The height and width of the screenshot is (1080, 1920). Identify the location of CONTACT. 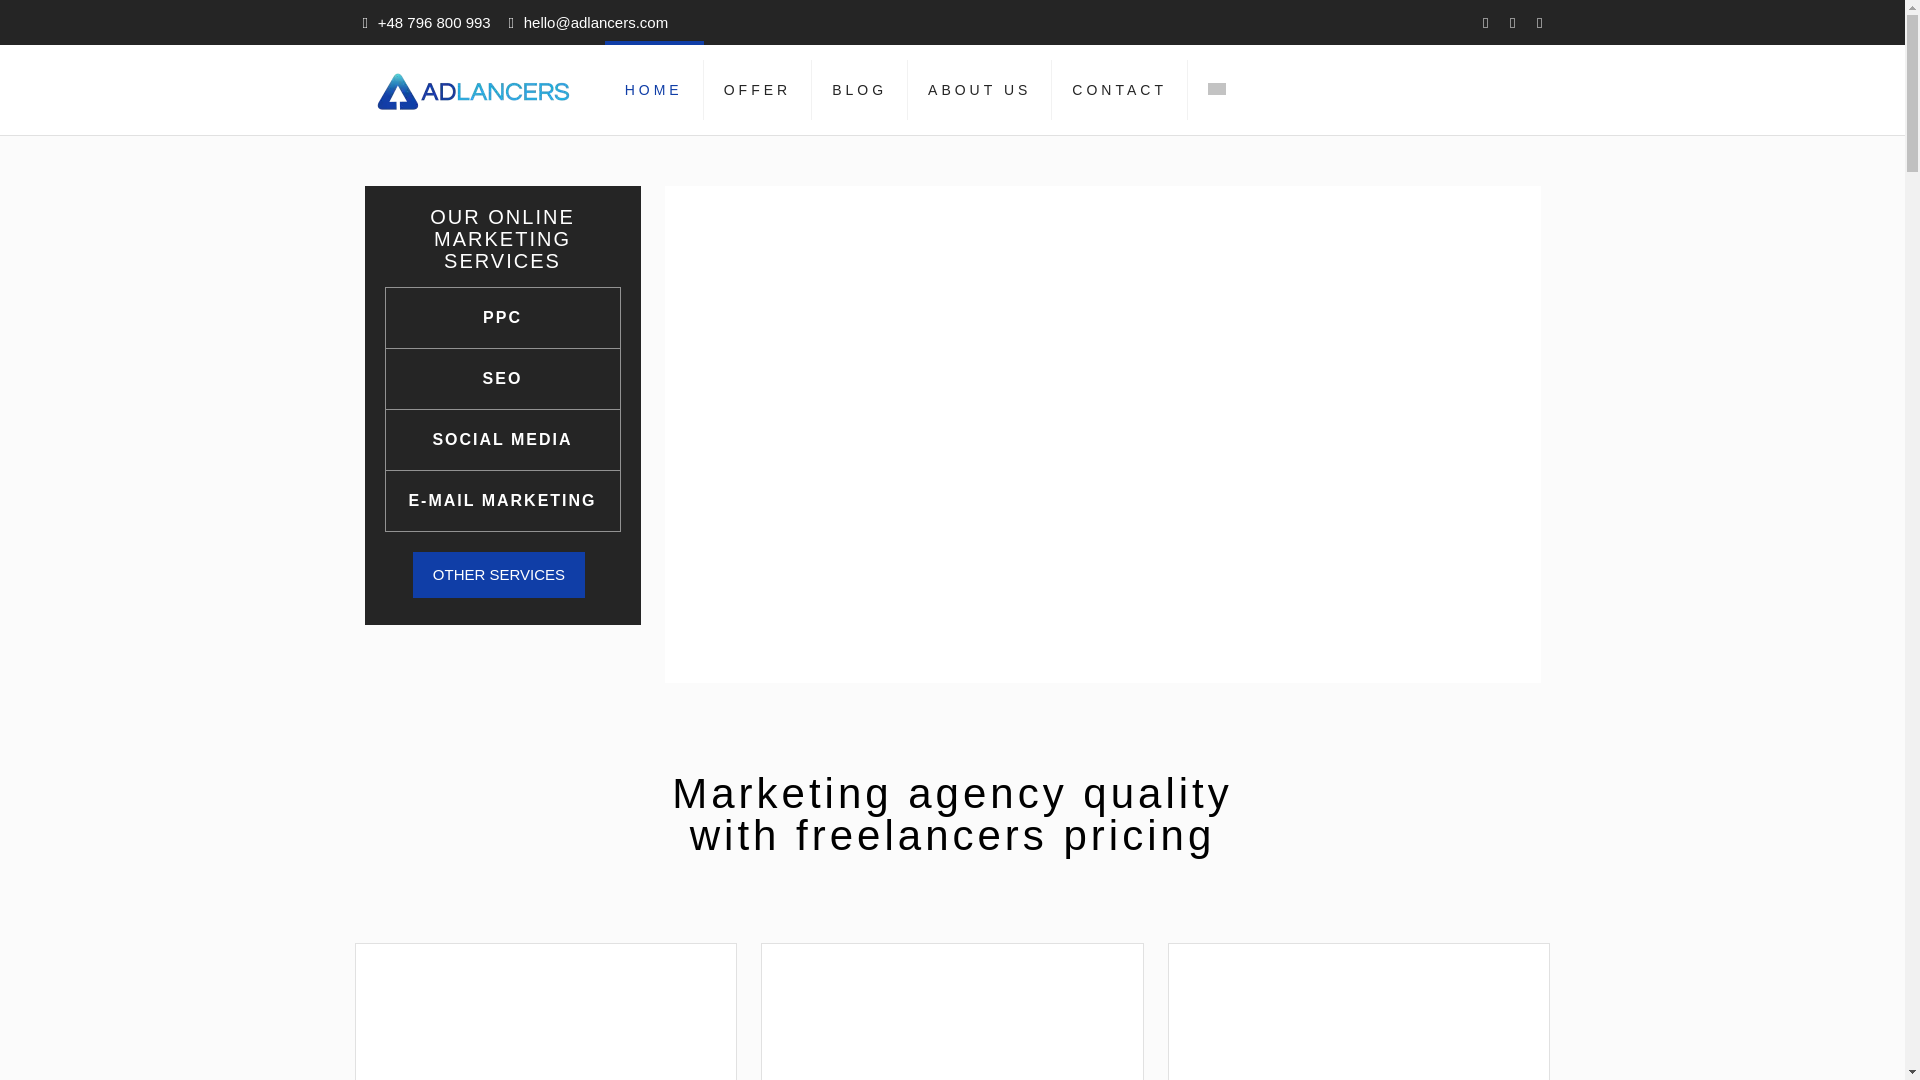
(1120, 90).